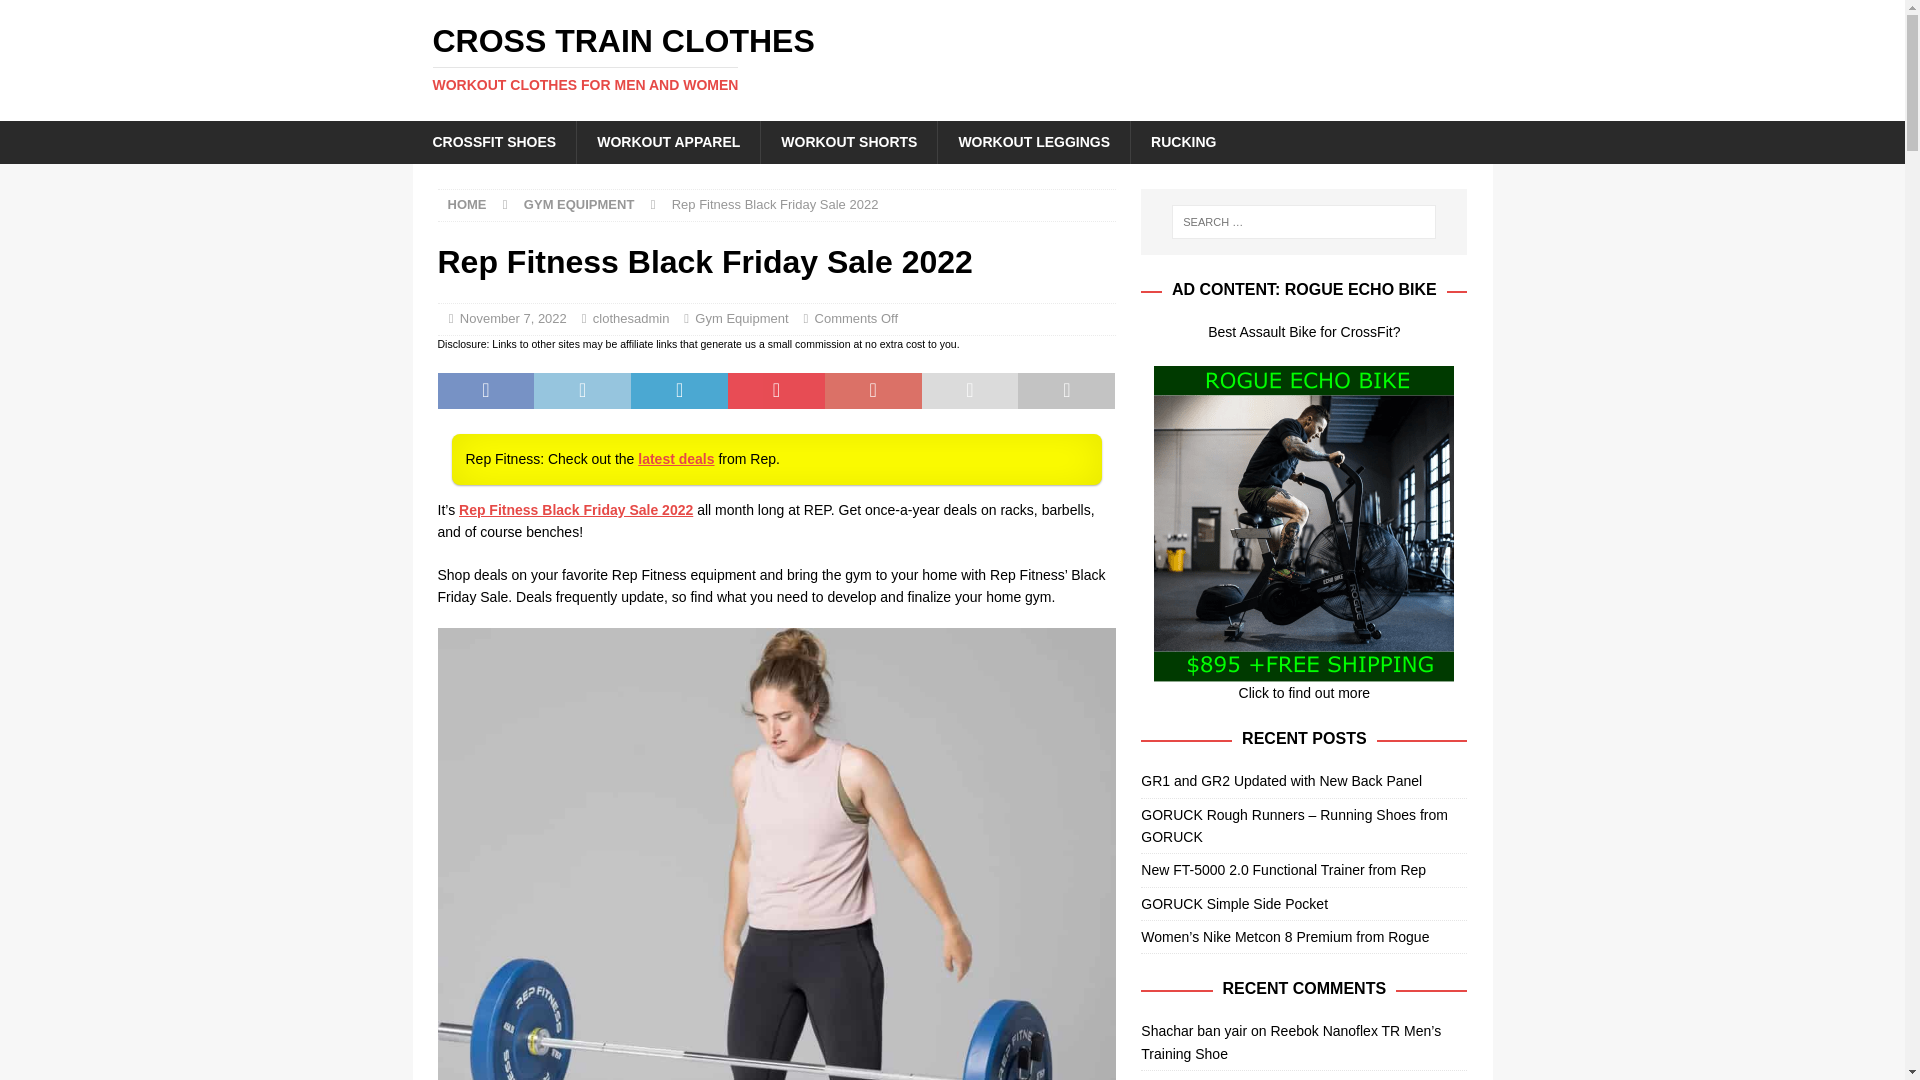  Describe the element at coordinates (952, 58) in the screenshot. I see `November 7, 2022` at that location.